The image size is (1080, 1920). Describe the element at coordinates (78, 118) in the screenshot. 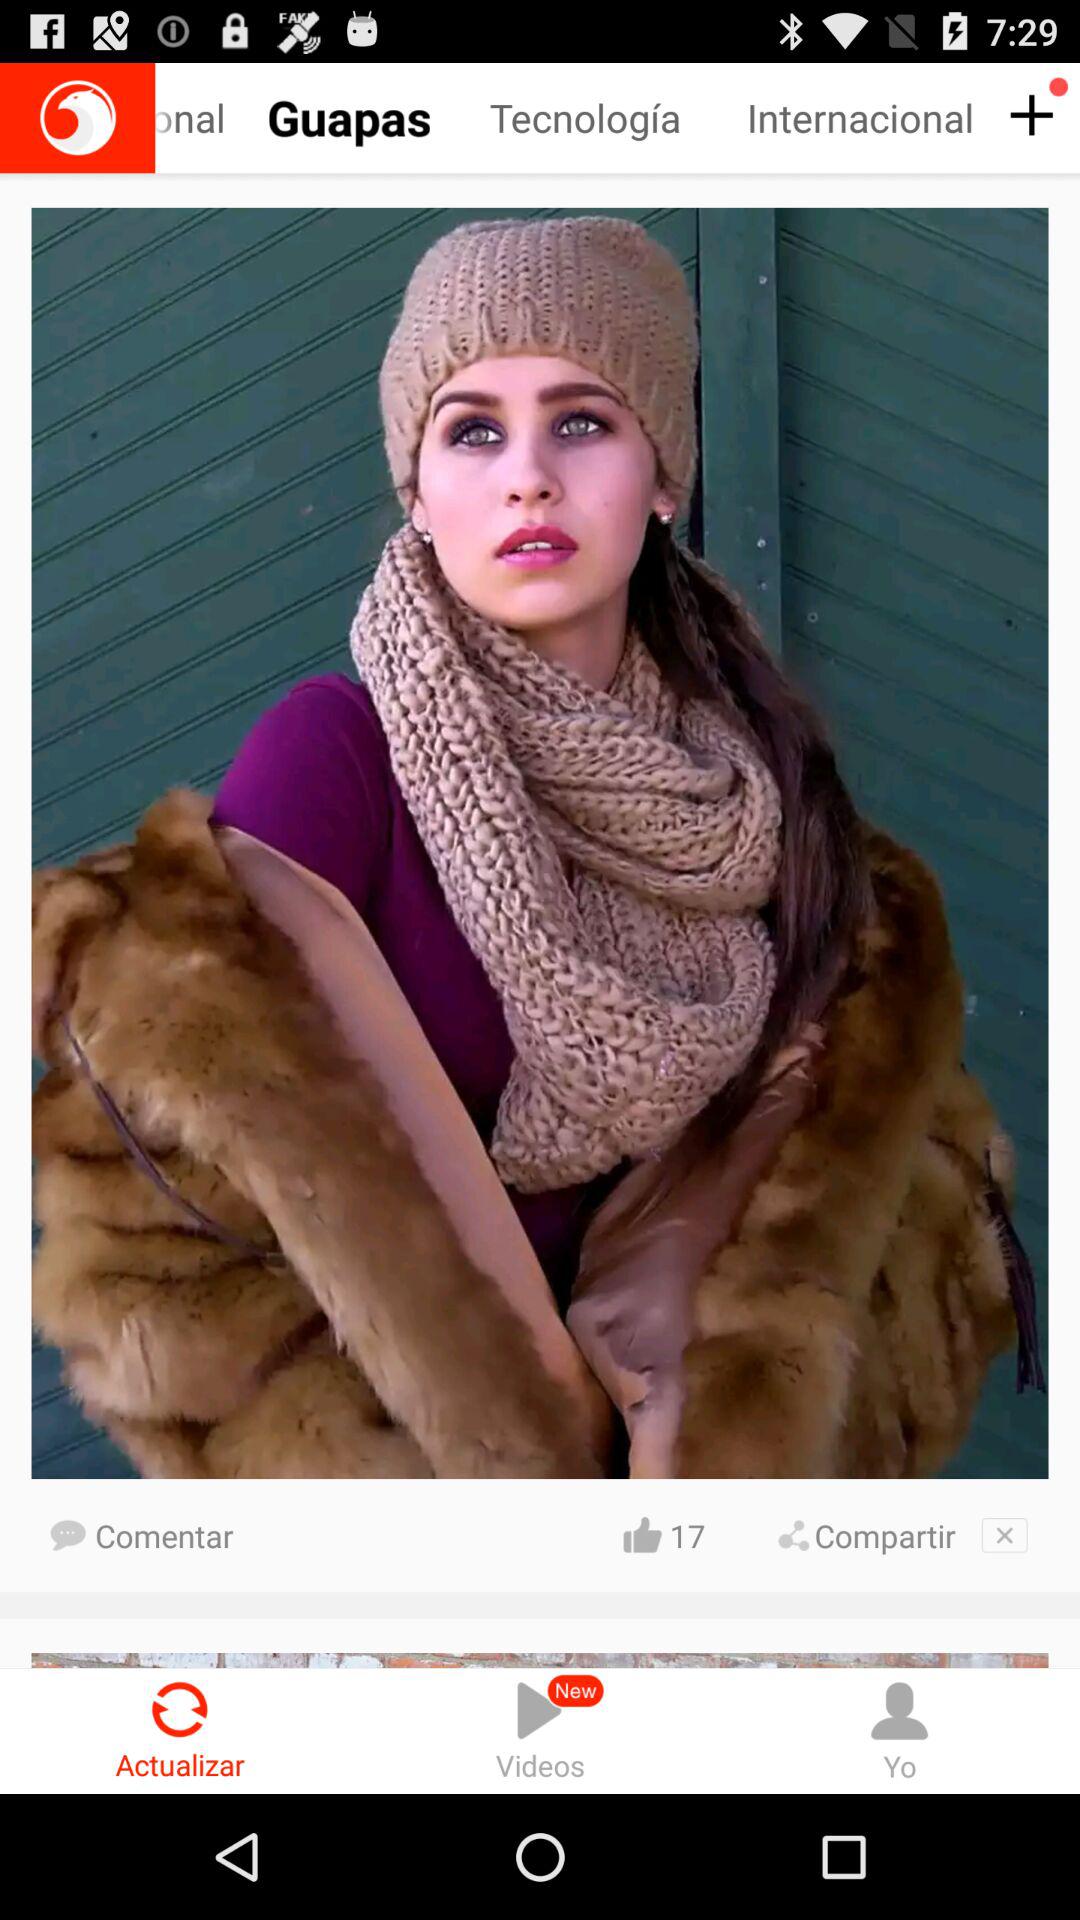

I see `home` at that location.